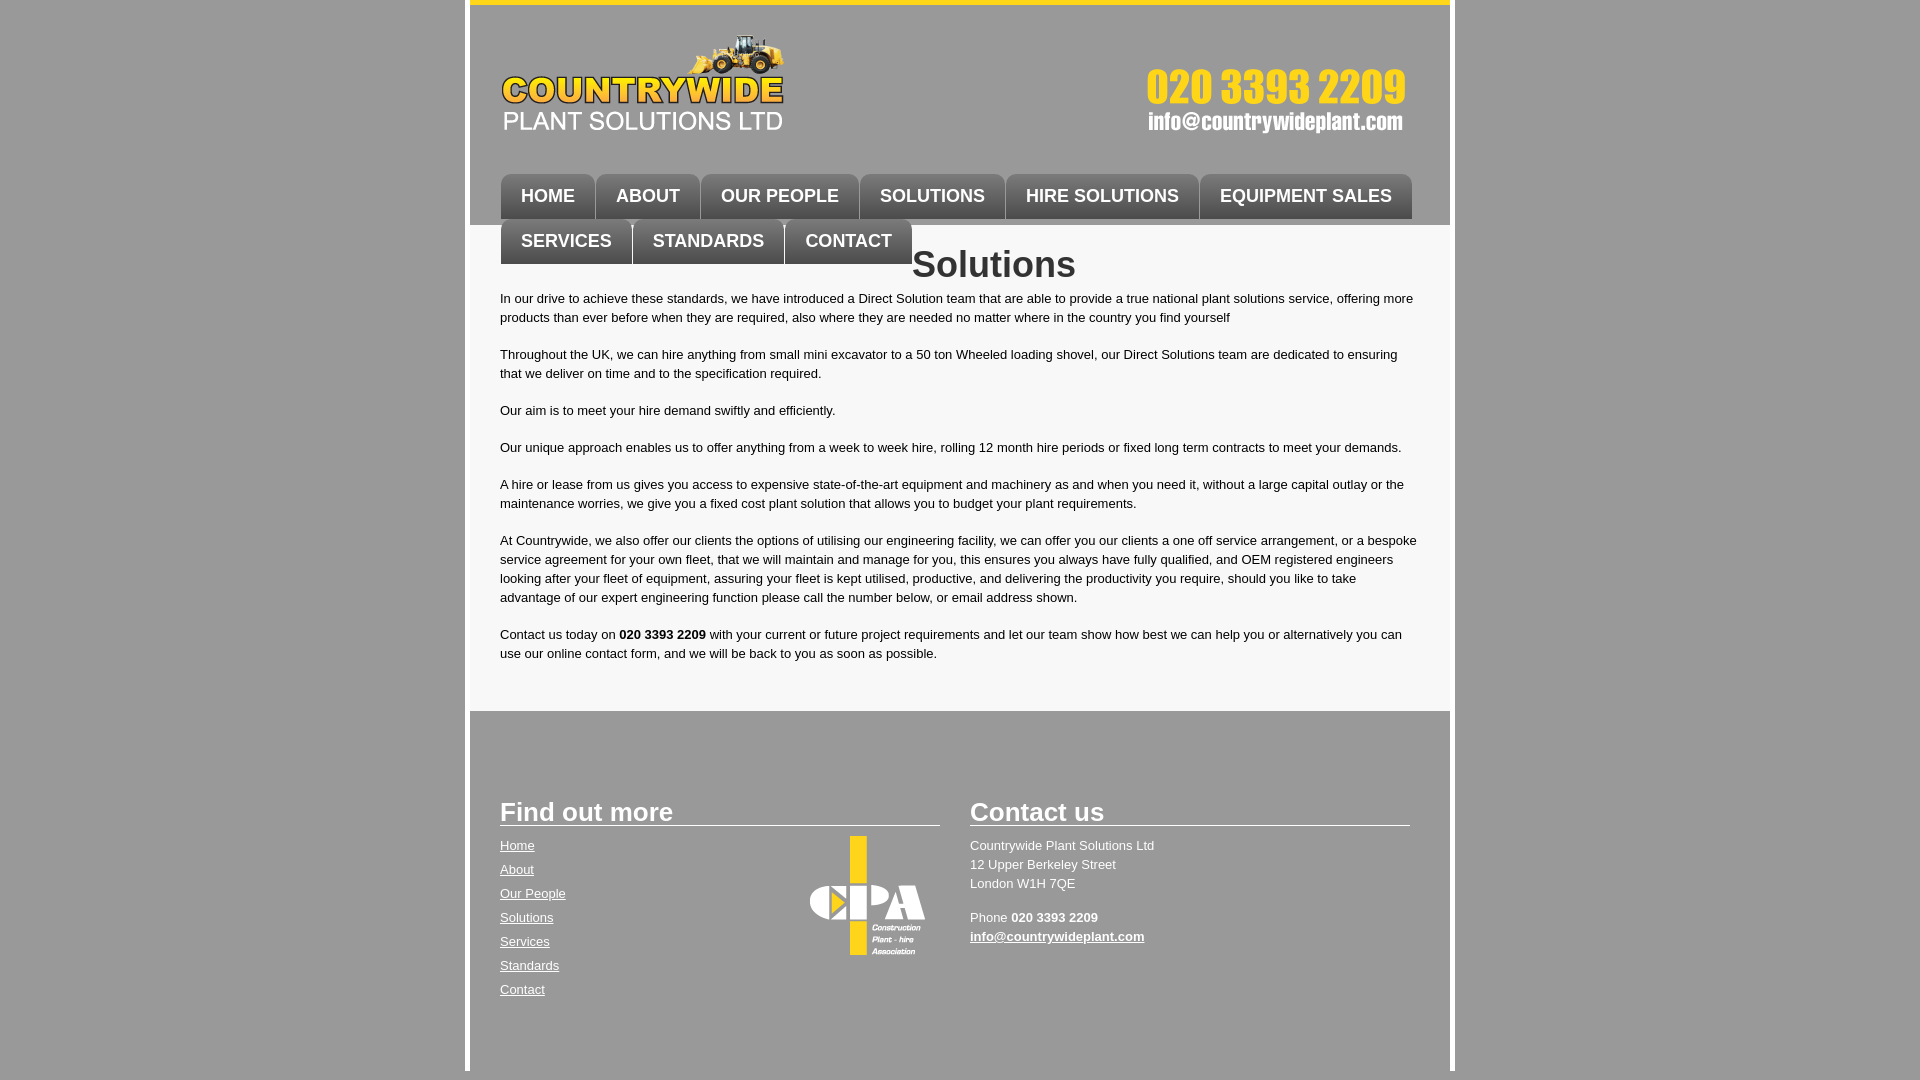  I want to click on Home, so click(548, 196).